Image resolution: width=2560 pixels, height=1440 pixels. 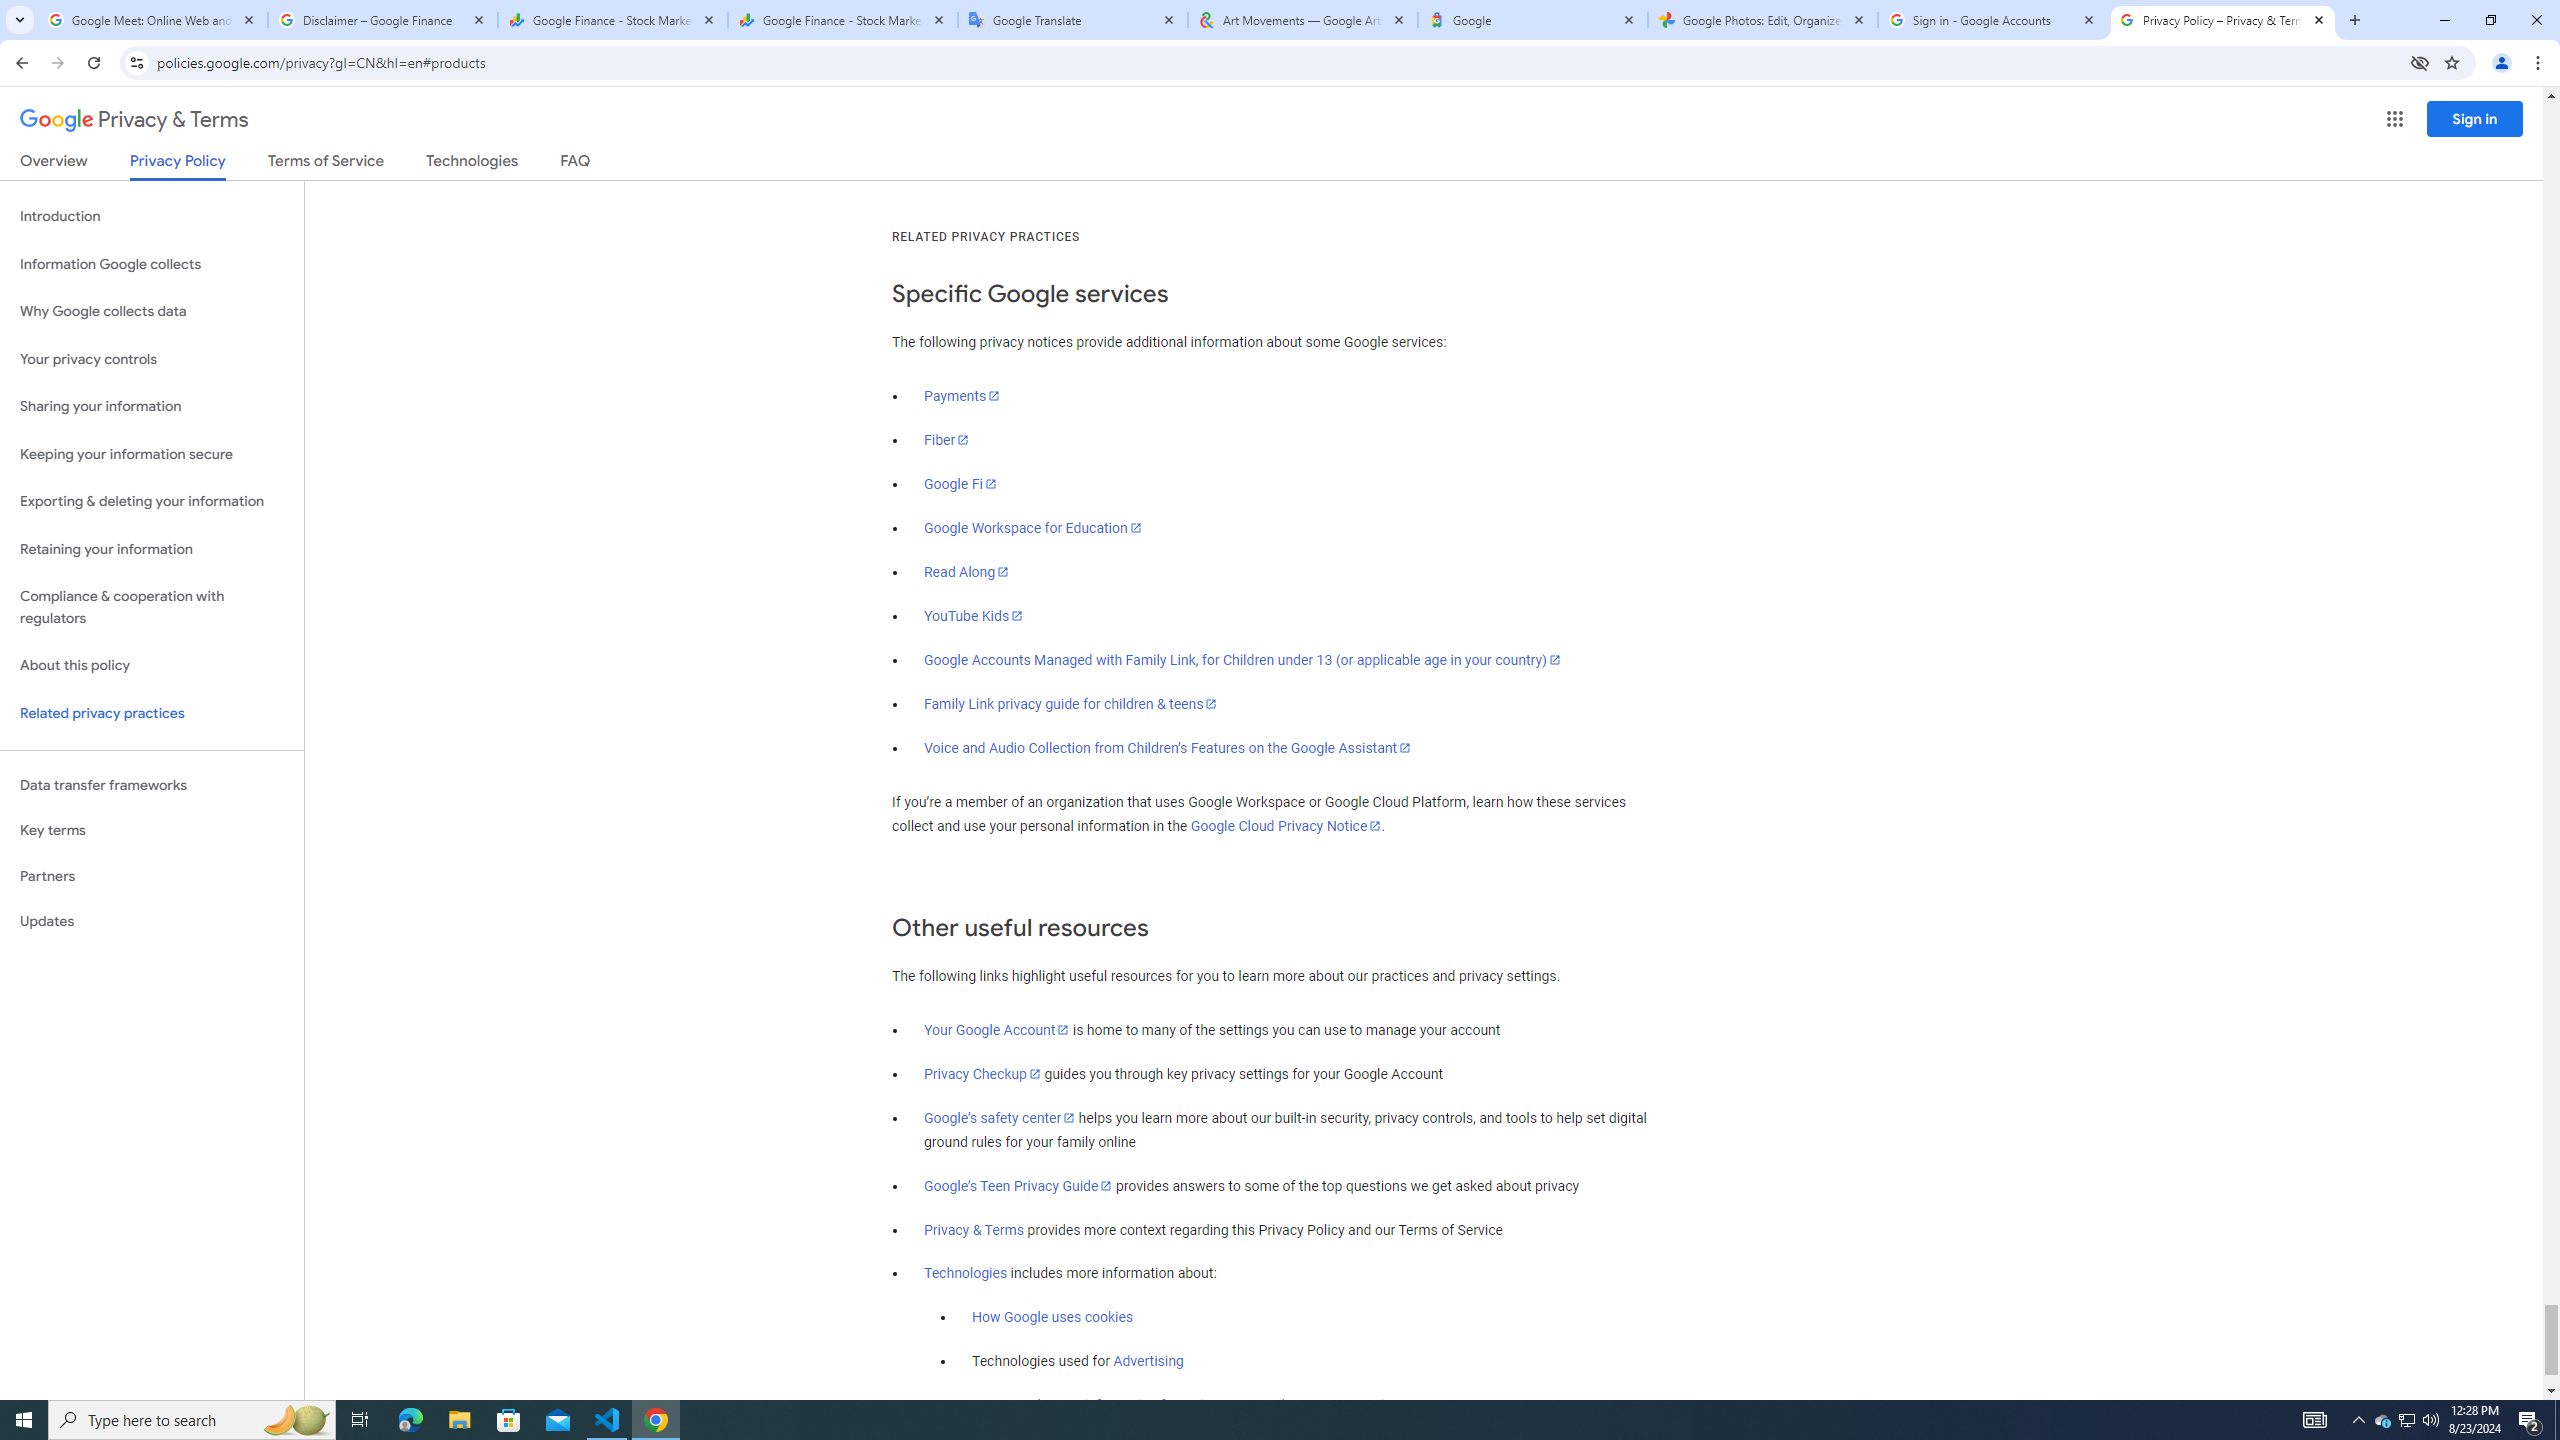 I want to click on Compliance & cooperation with regulators, so click(x=152, y=608).